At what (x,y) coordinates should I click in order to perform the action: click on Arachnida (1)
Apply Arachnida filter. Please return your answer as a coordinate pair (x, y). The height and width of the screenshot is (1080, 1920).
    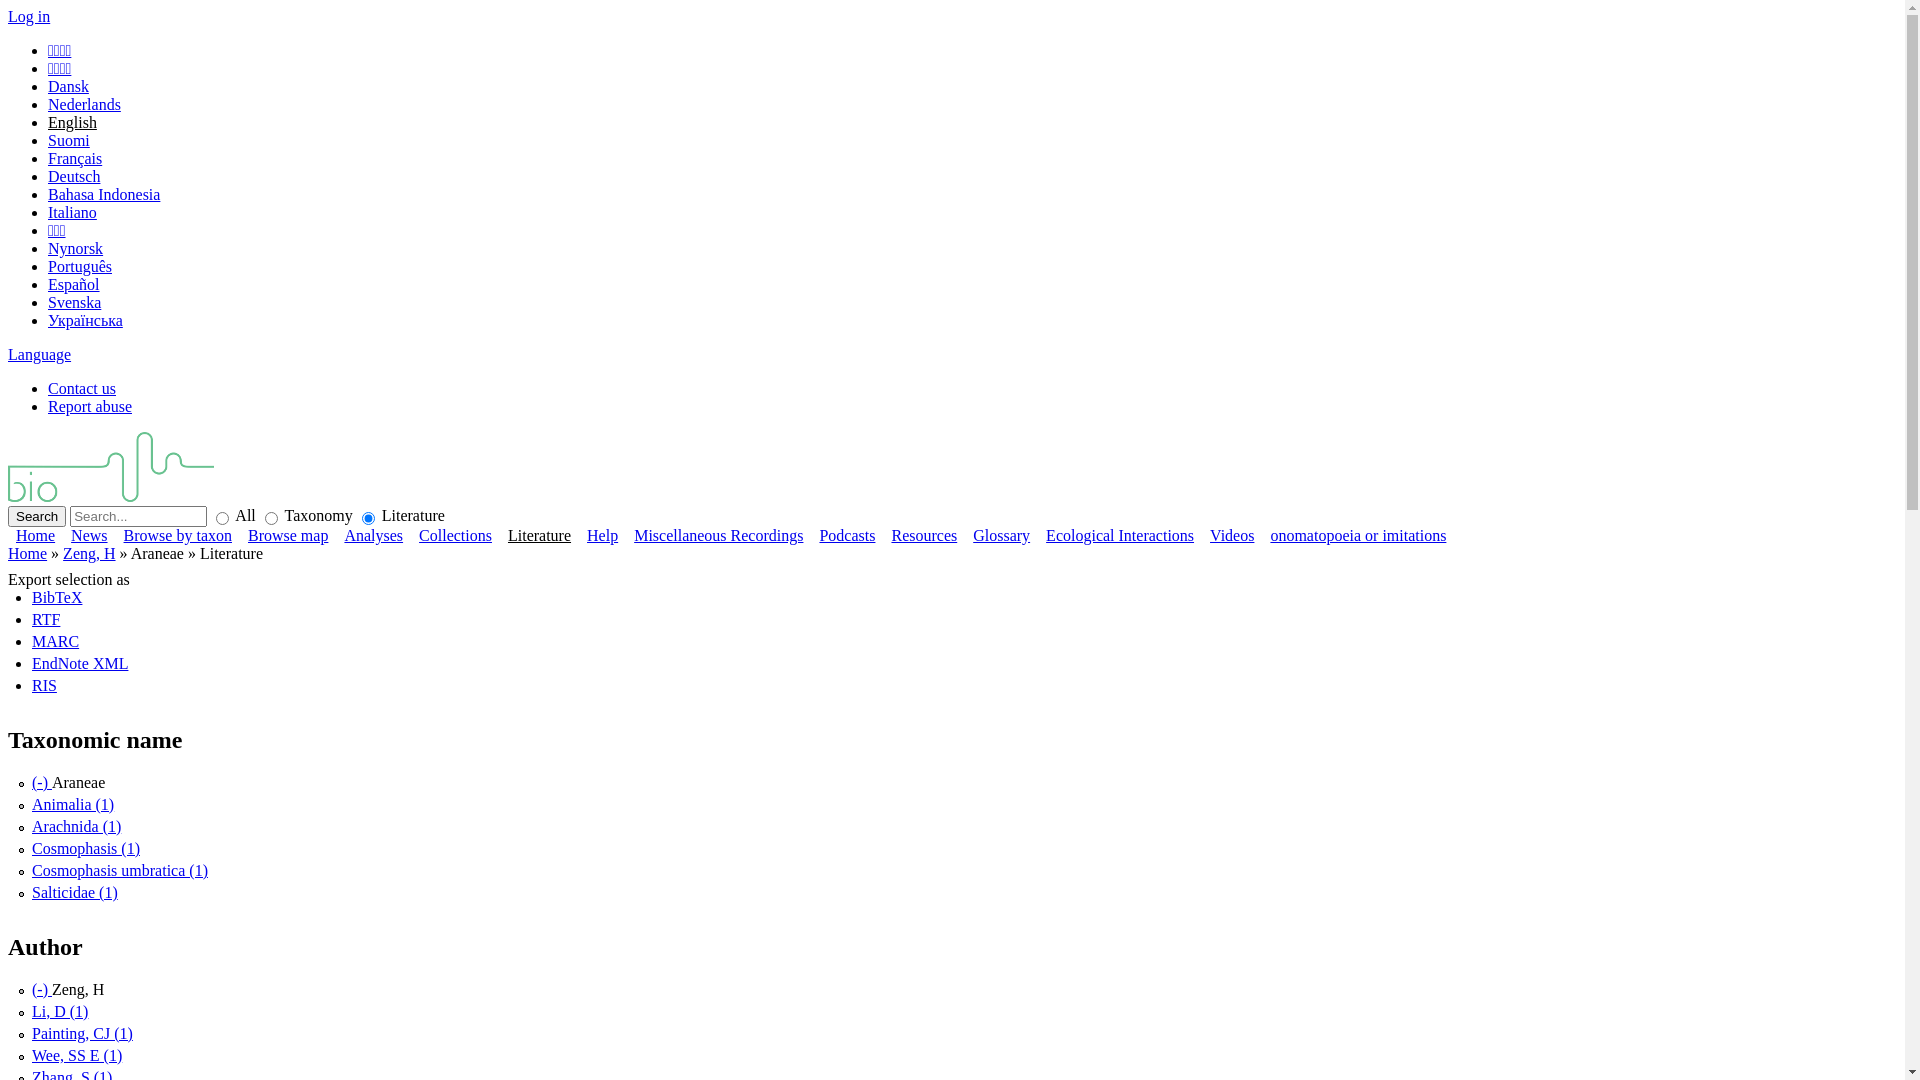
    Looking at the image, I should click on (76, 826).